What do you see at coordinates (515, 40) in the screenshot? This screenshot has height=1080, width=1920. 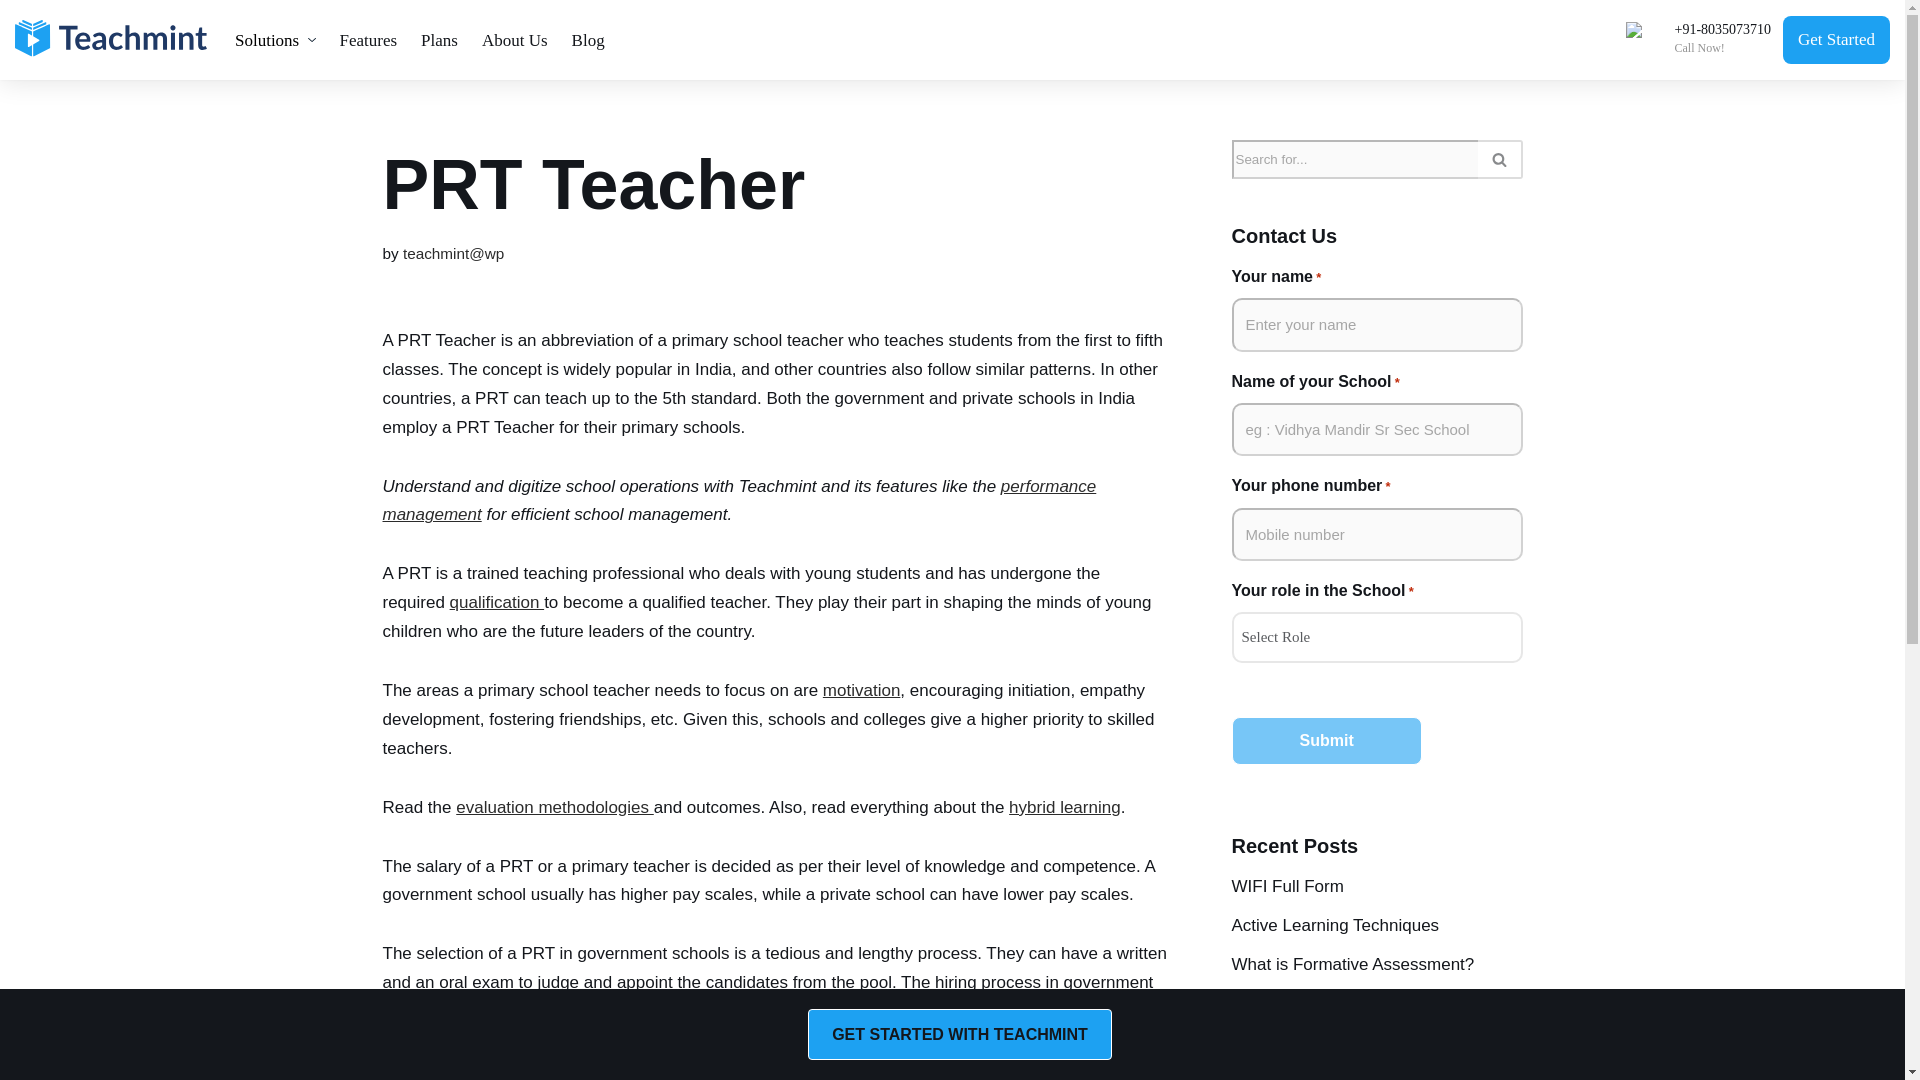 I see `About Us` at bounding box center [515, 40].